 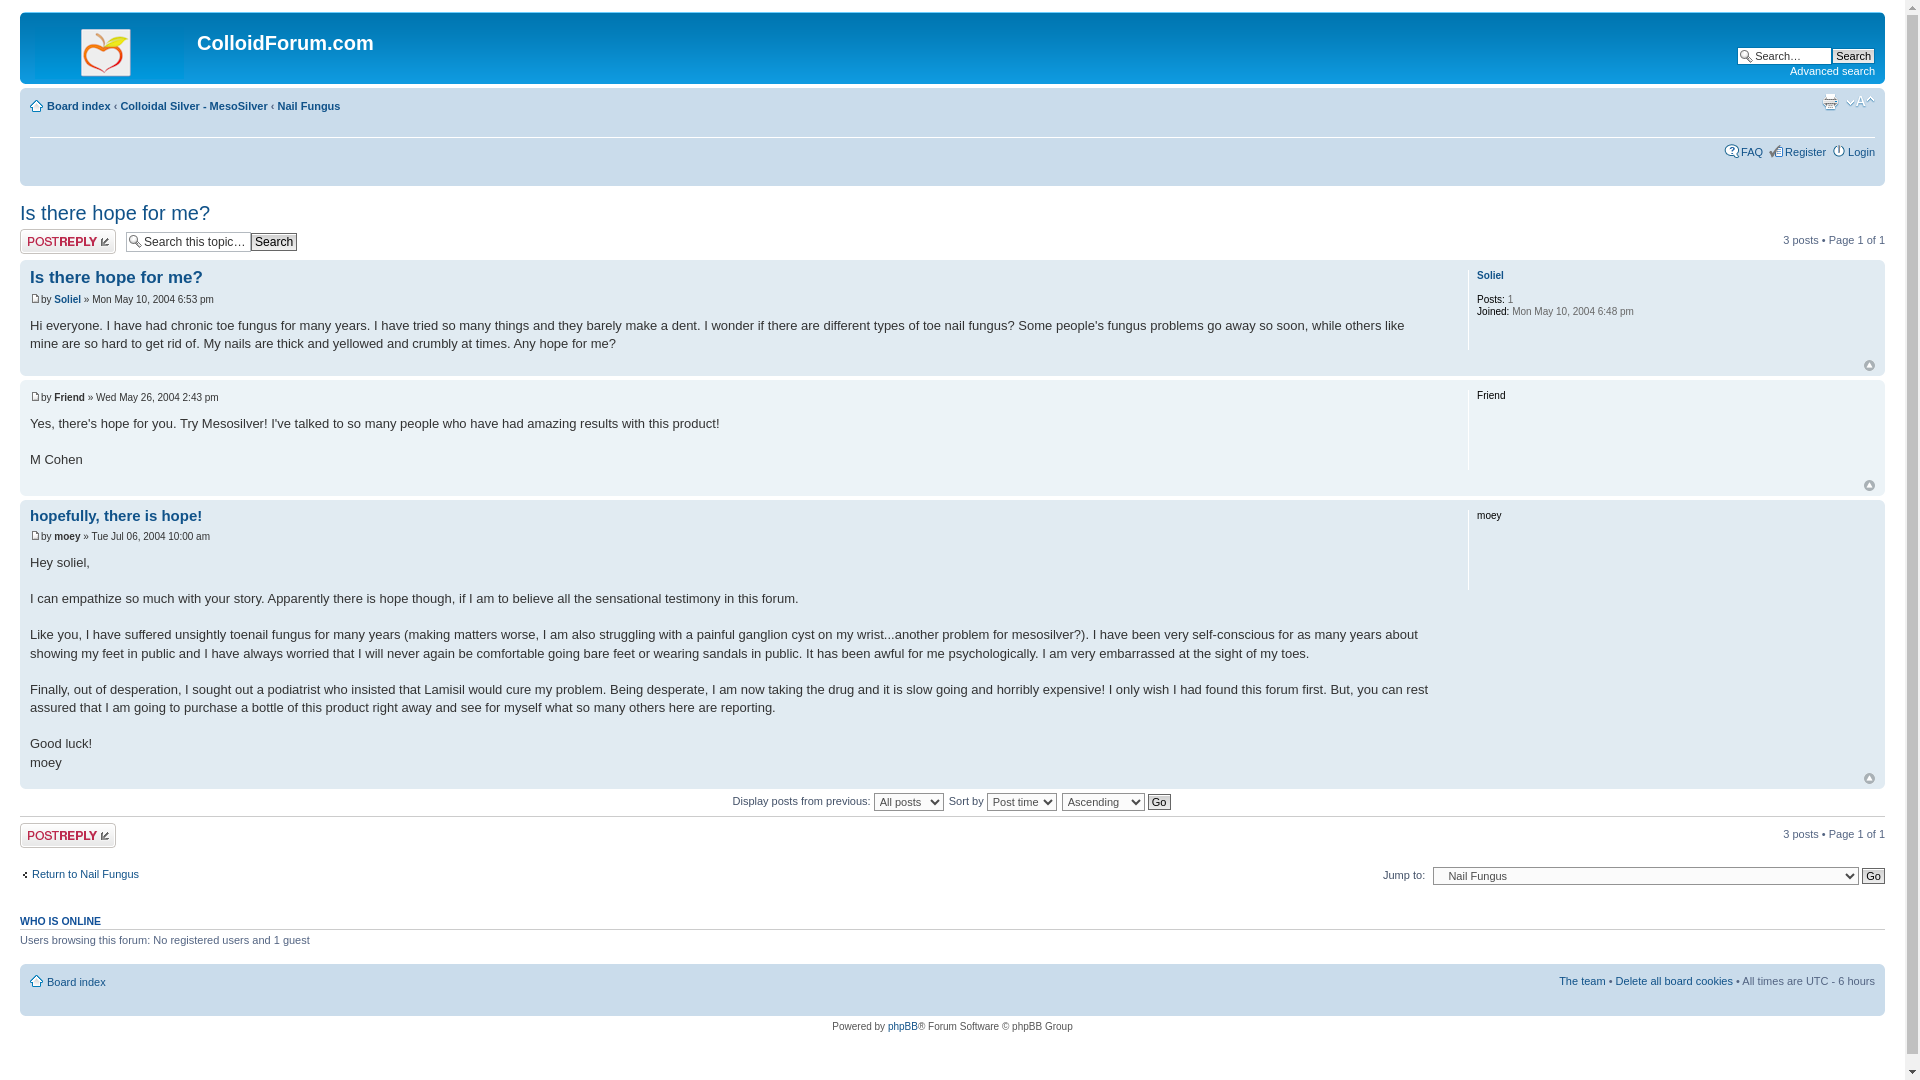 I want to click on Advanced search, so click(x=1832, y=70).